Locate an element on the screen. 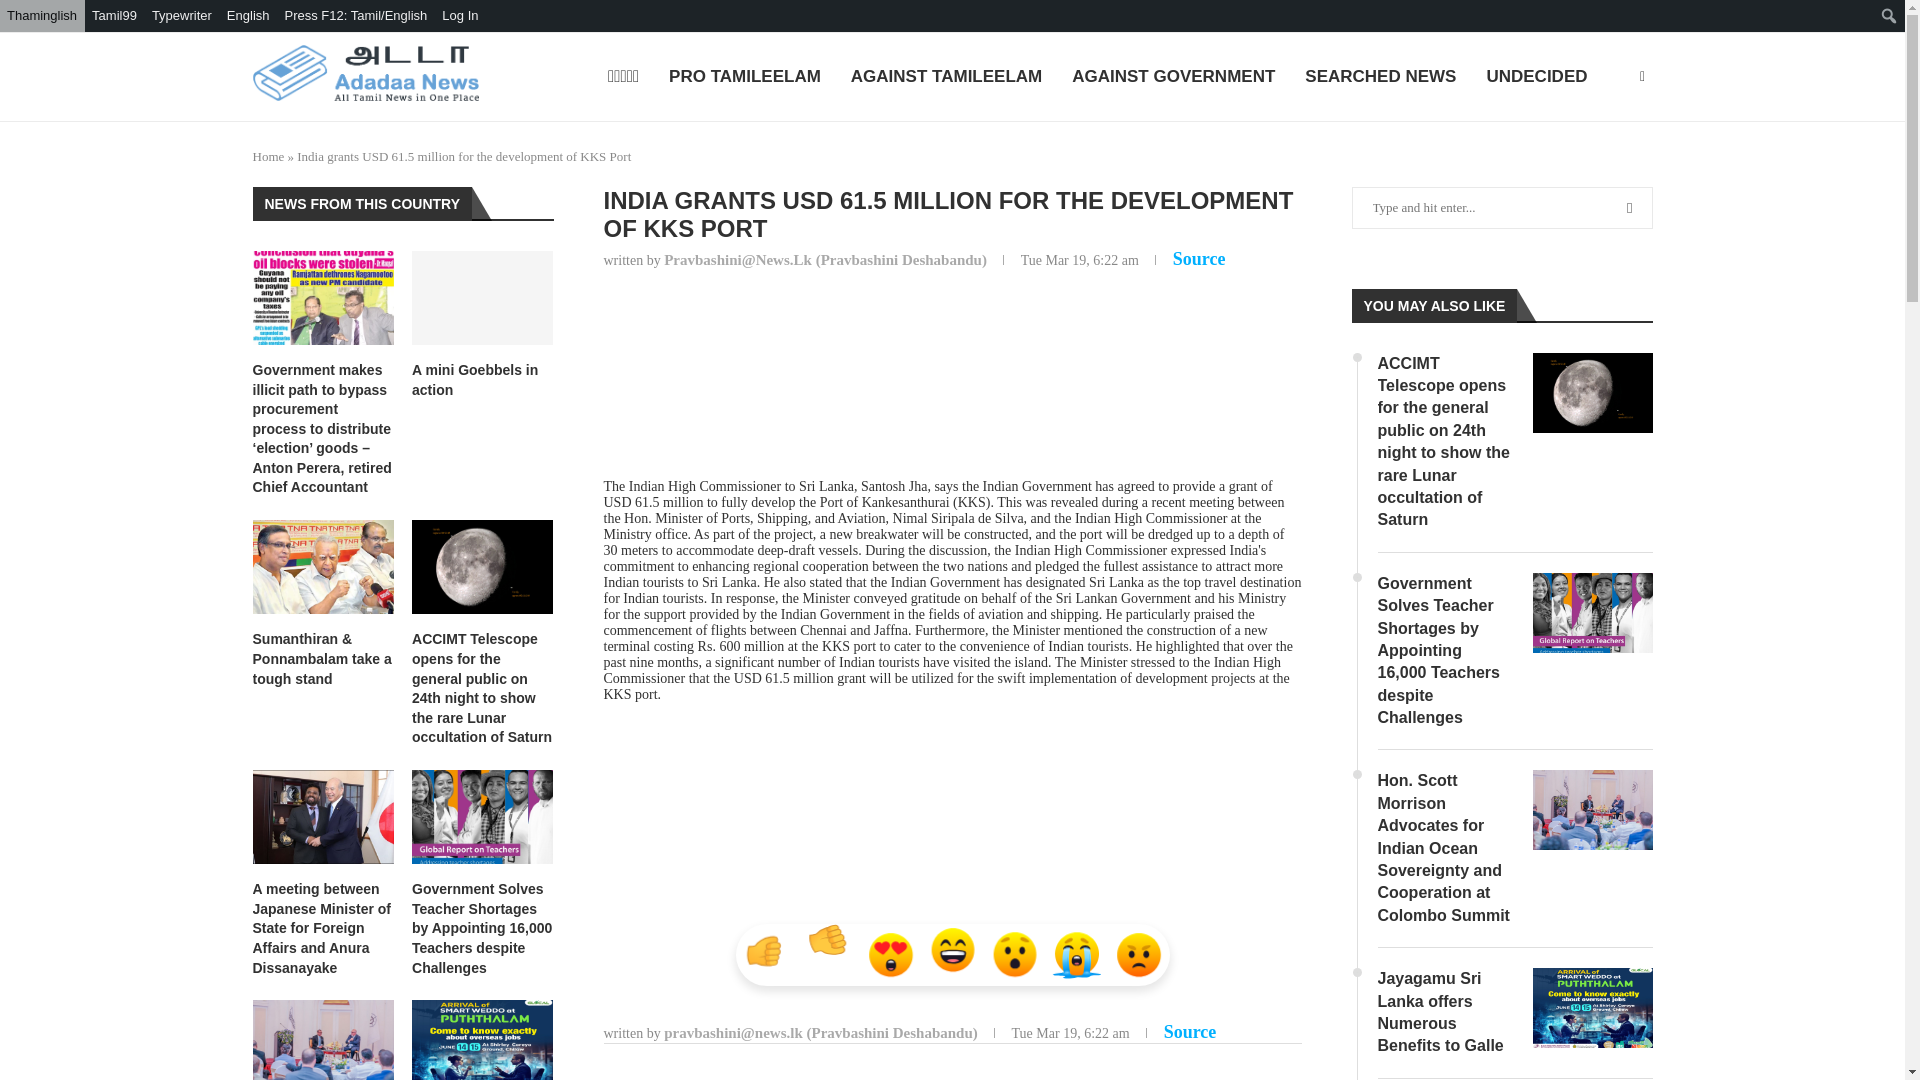  Typewriter is located at coordinates (182, 16).